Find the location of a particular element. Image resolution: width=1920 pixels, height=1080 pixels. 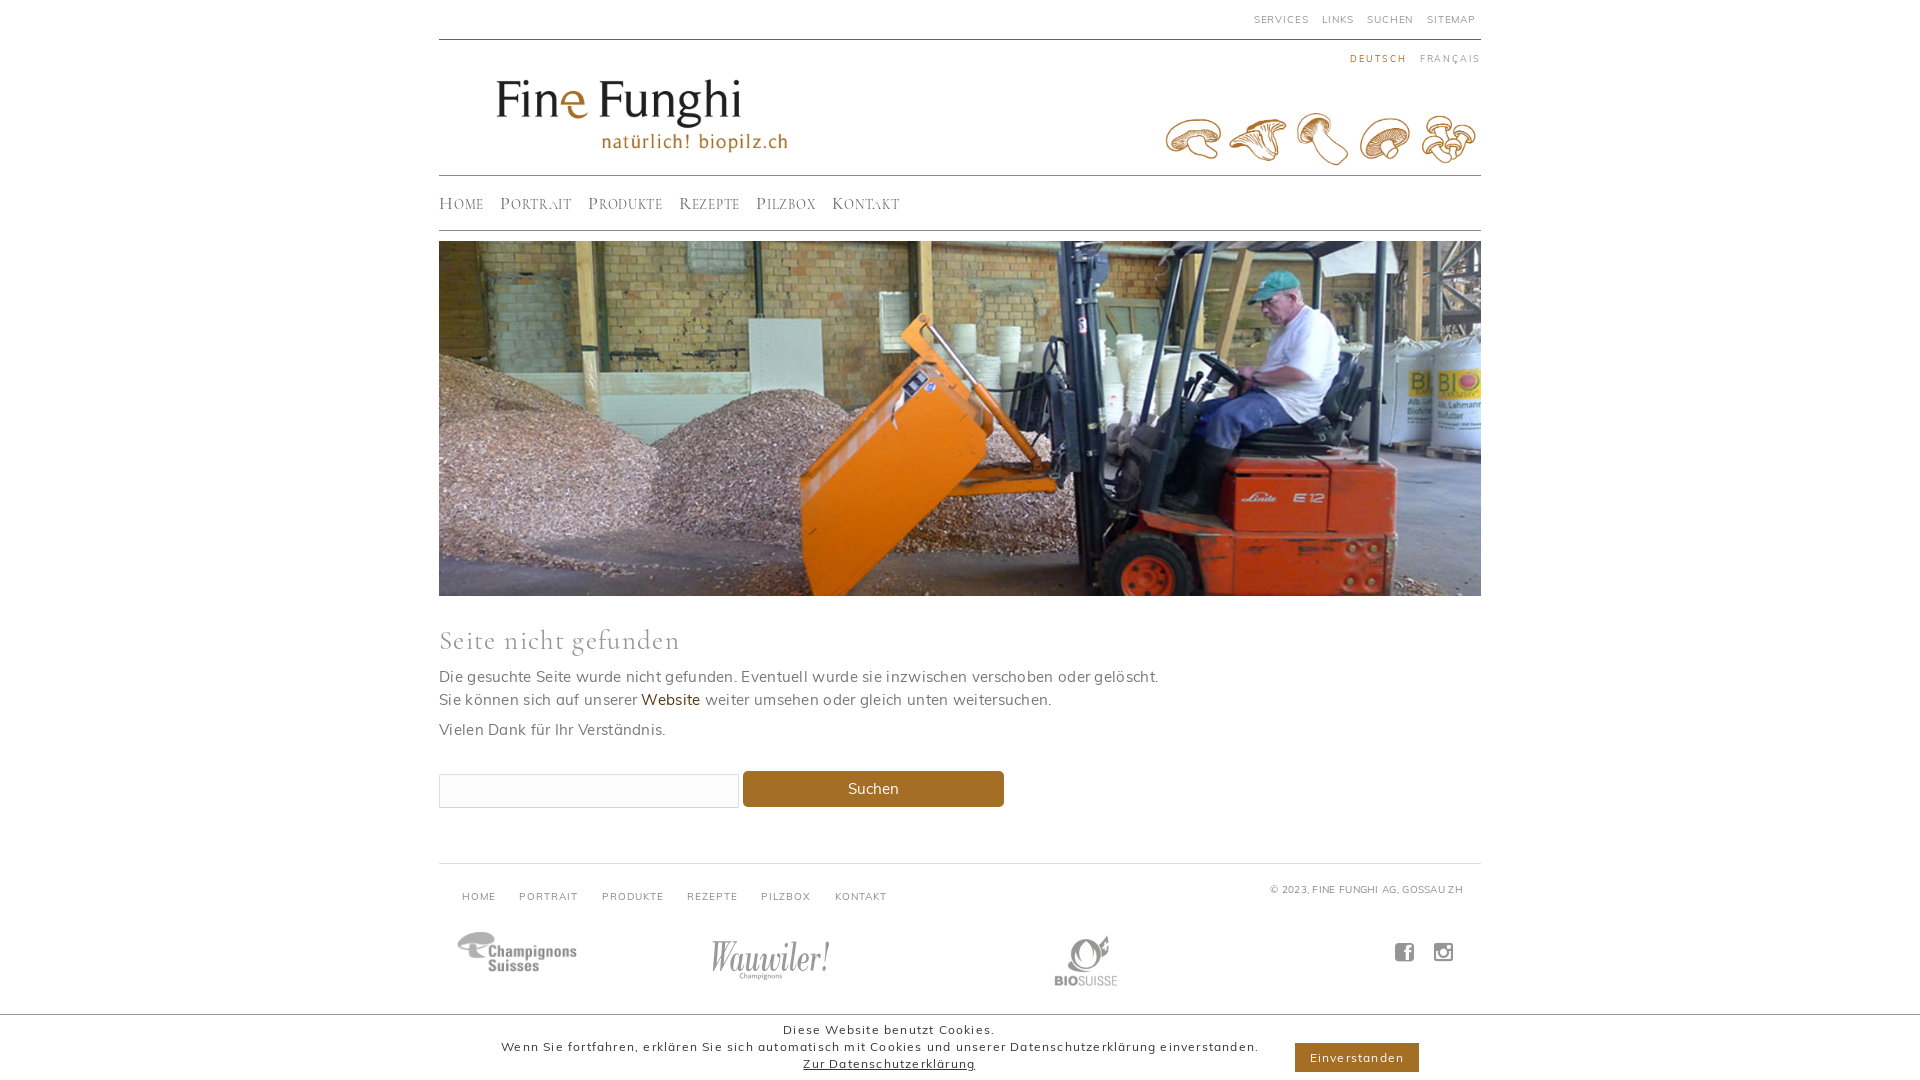

deutsch is located at coordinates (1374, 57).